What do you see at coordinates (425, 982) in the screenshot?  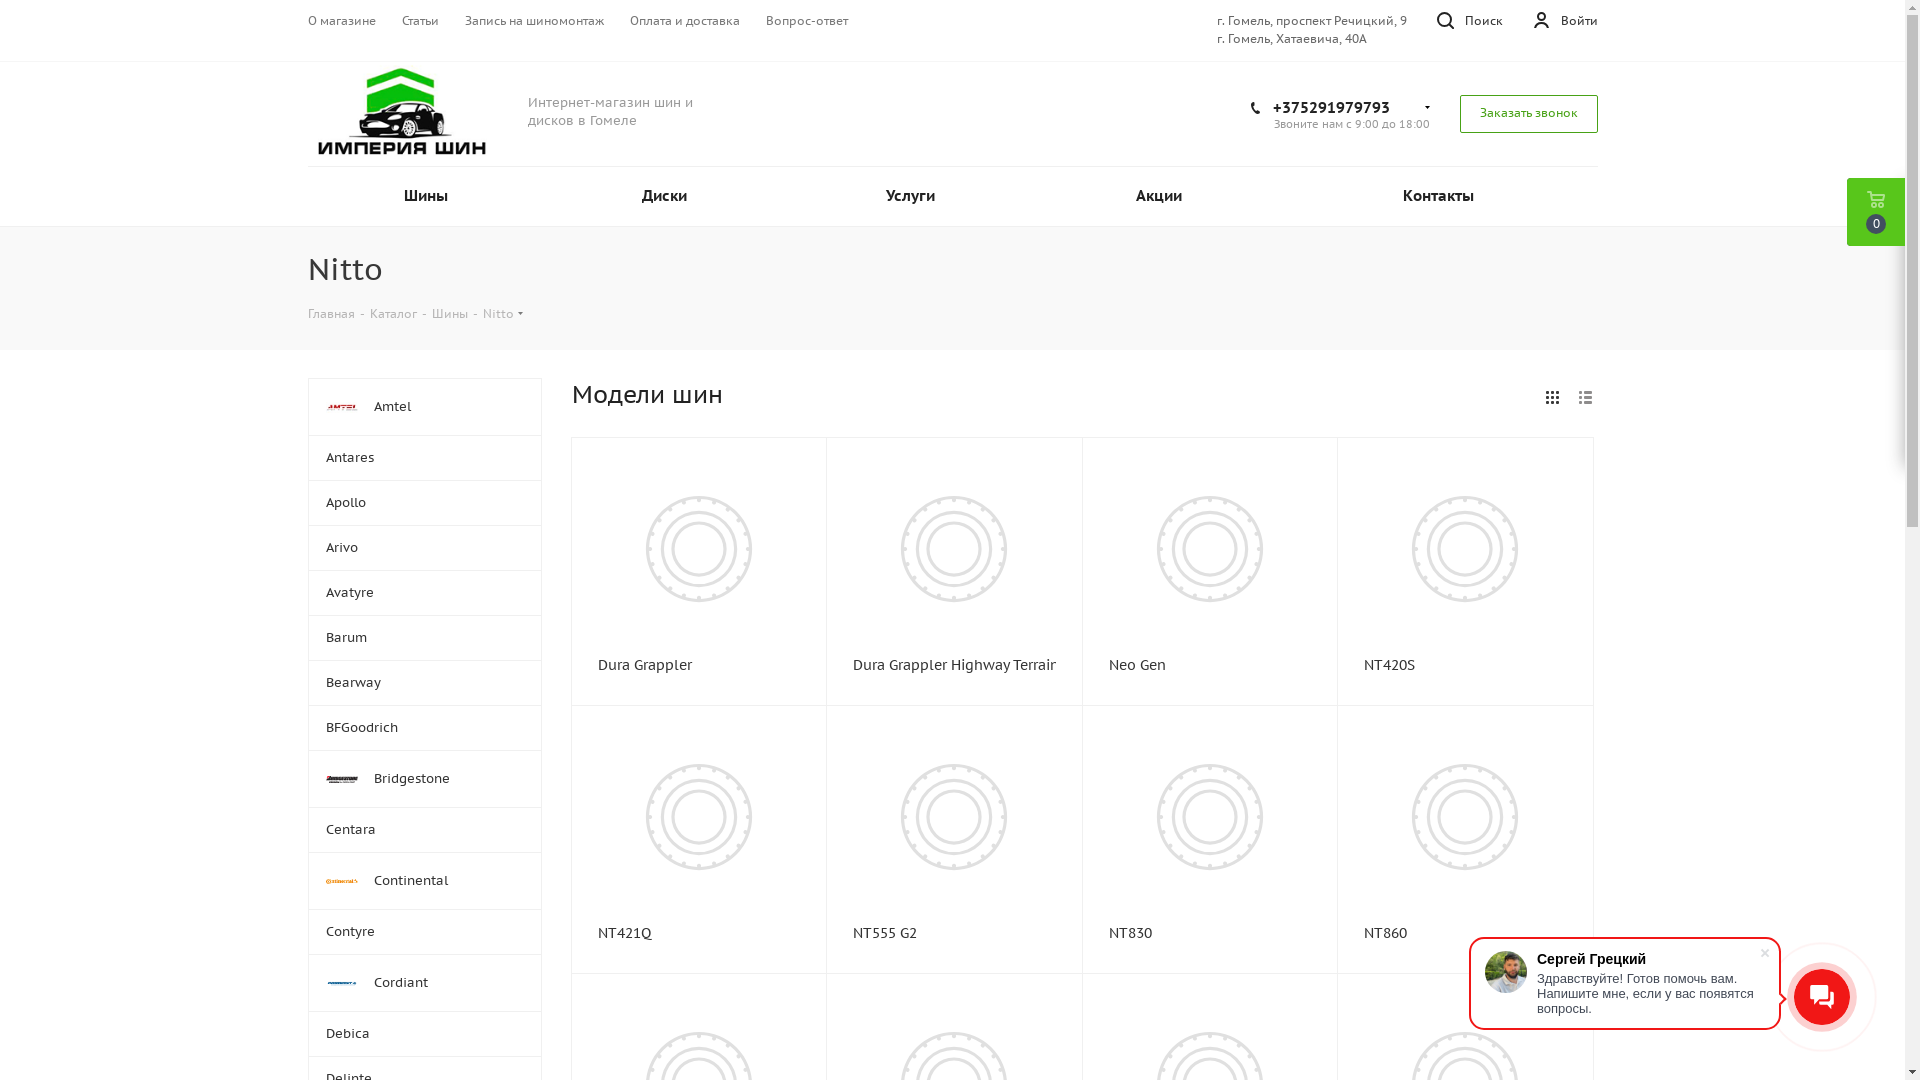 I see `Cordiant` at bounding box center [425, 982].